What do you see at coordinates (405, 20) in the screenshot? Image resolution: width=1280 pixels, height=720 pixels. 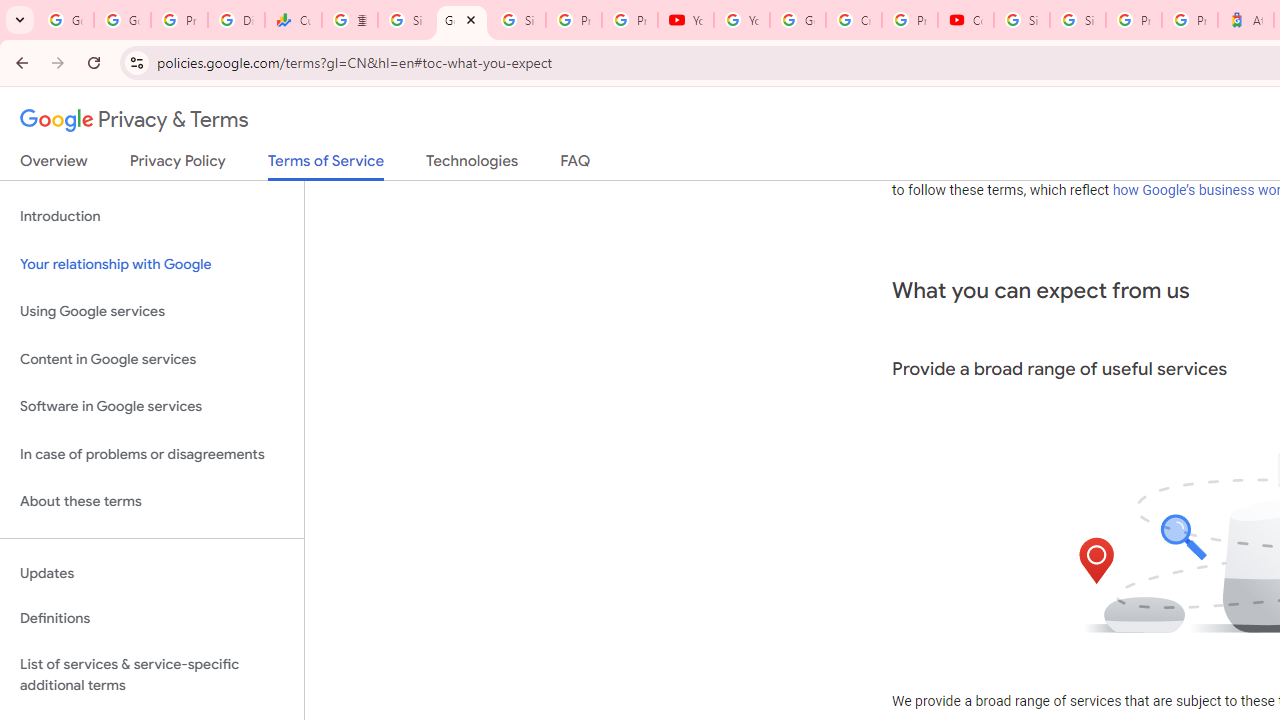 I see `Sign in - Google Accounts` at bounding box center [405, 20].